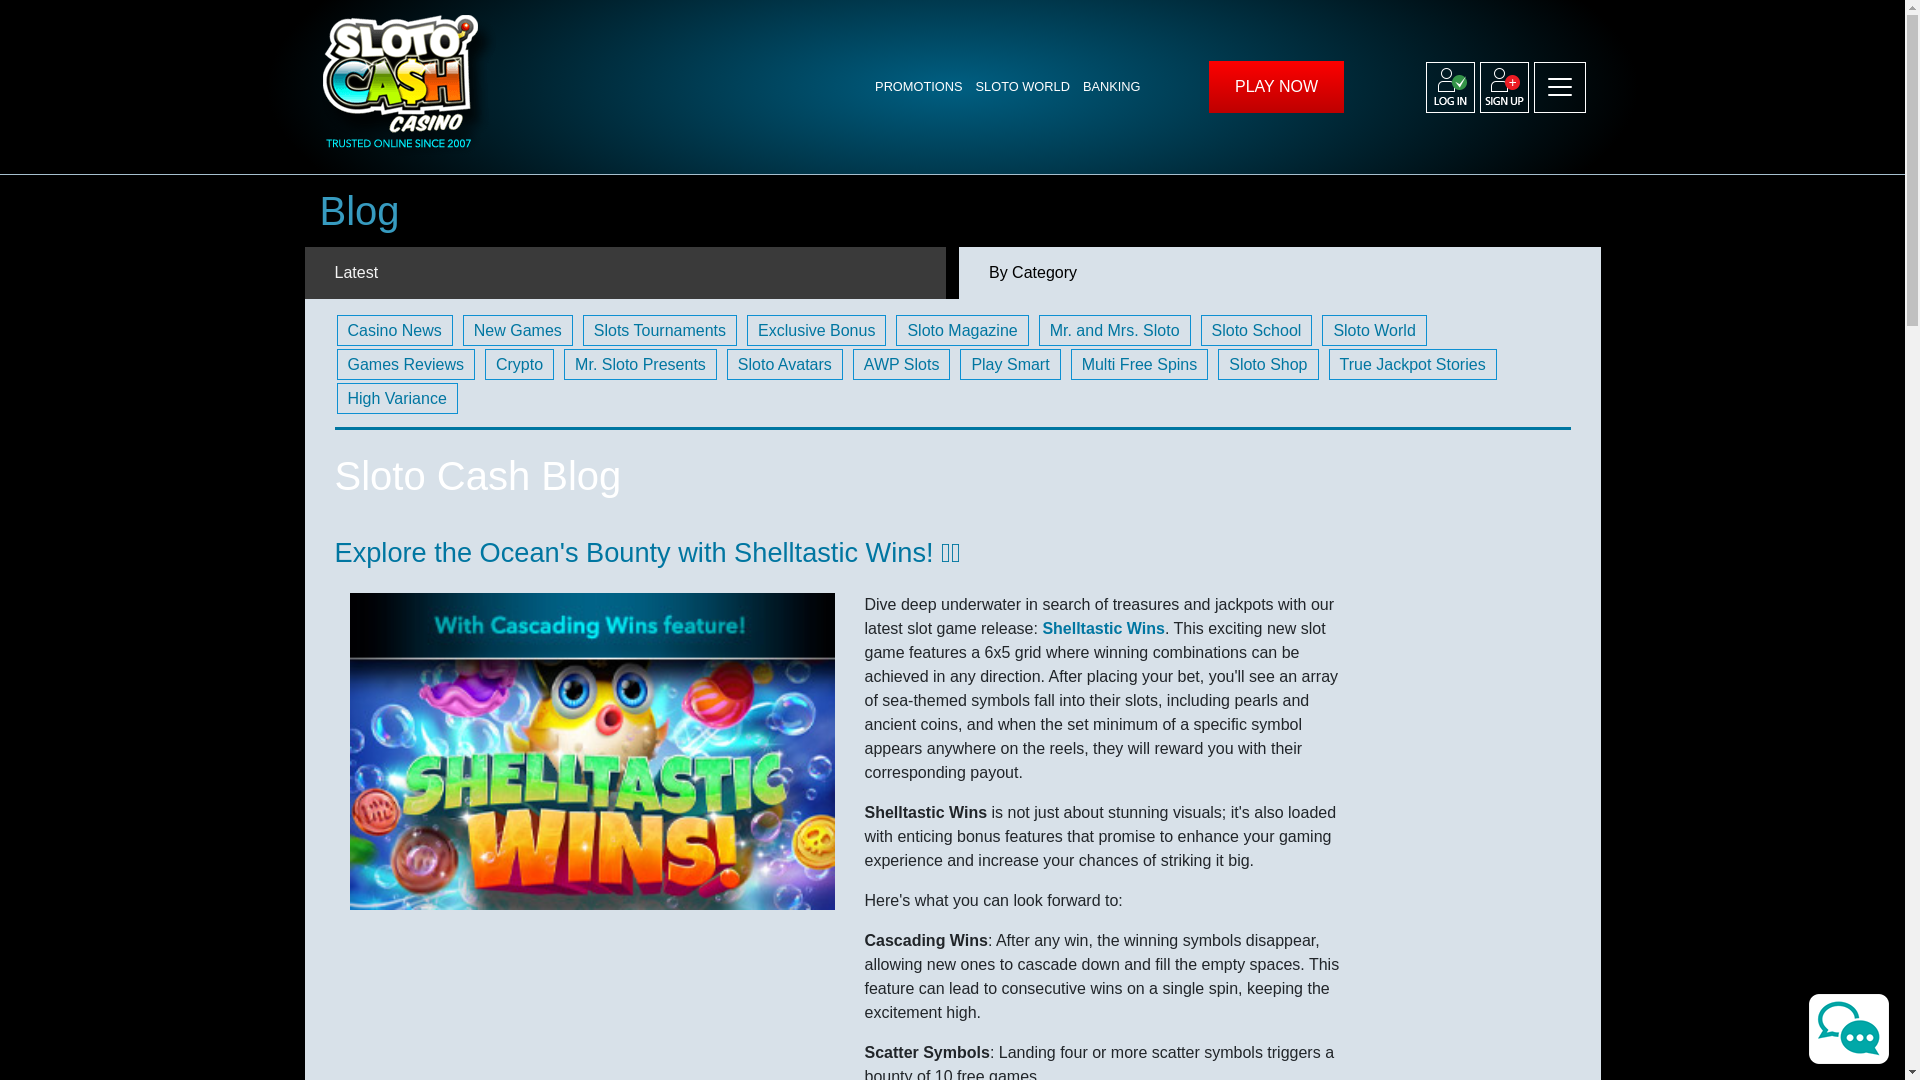 The width and height of the screenshot is (1920, 1080). I want to click on SLOTO WORLD, so click(1028, 86).